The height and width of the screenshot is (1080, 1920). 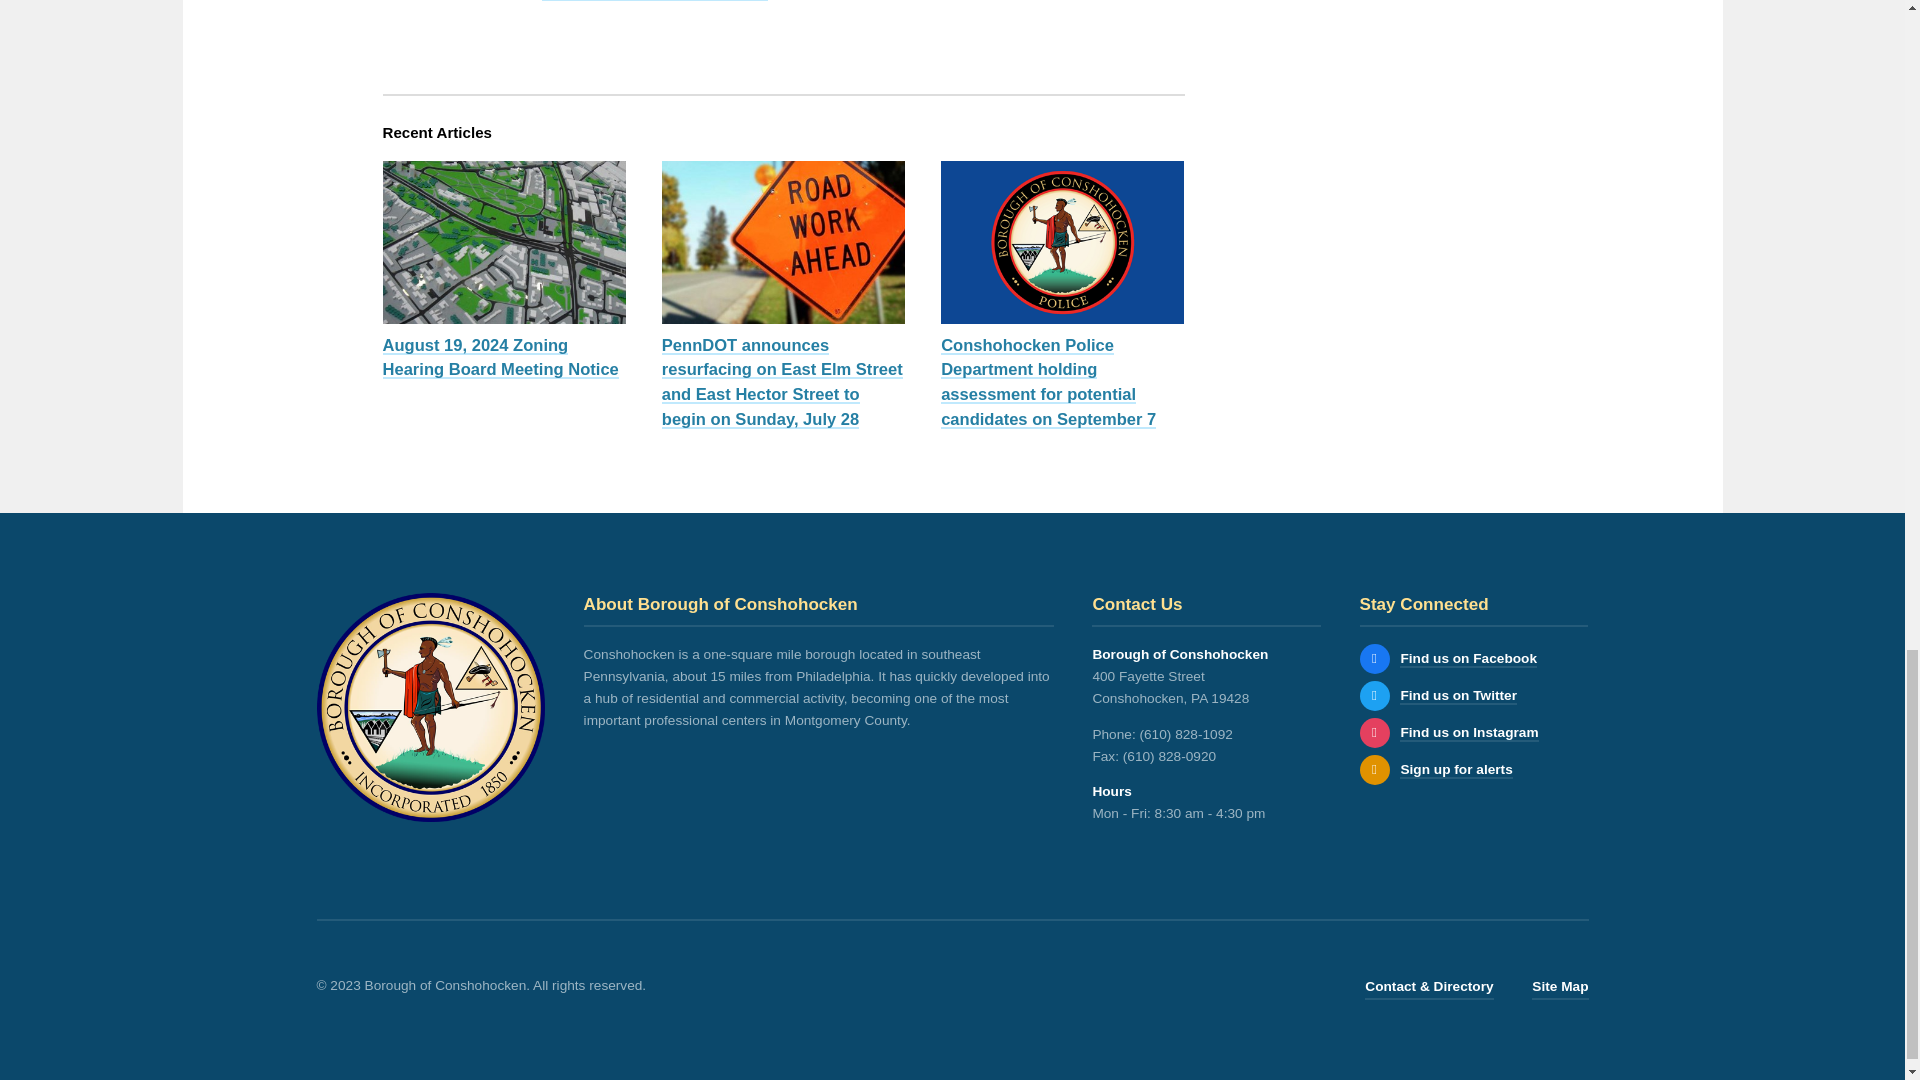 I want to click on Find us on Twitter, so click(x=1458, y=696).